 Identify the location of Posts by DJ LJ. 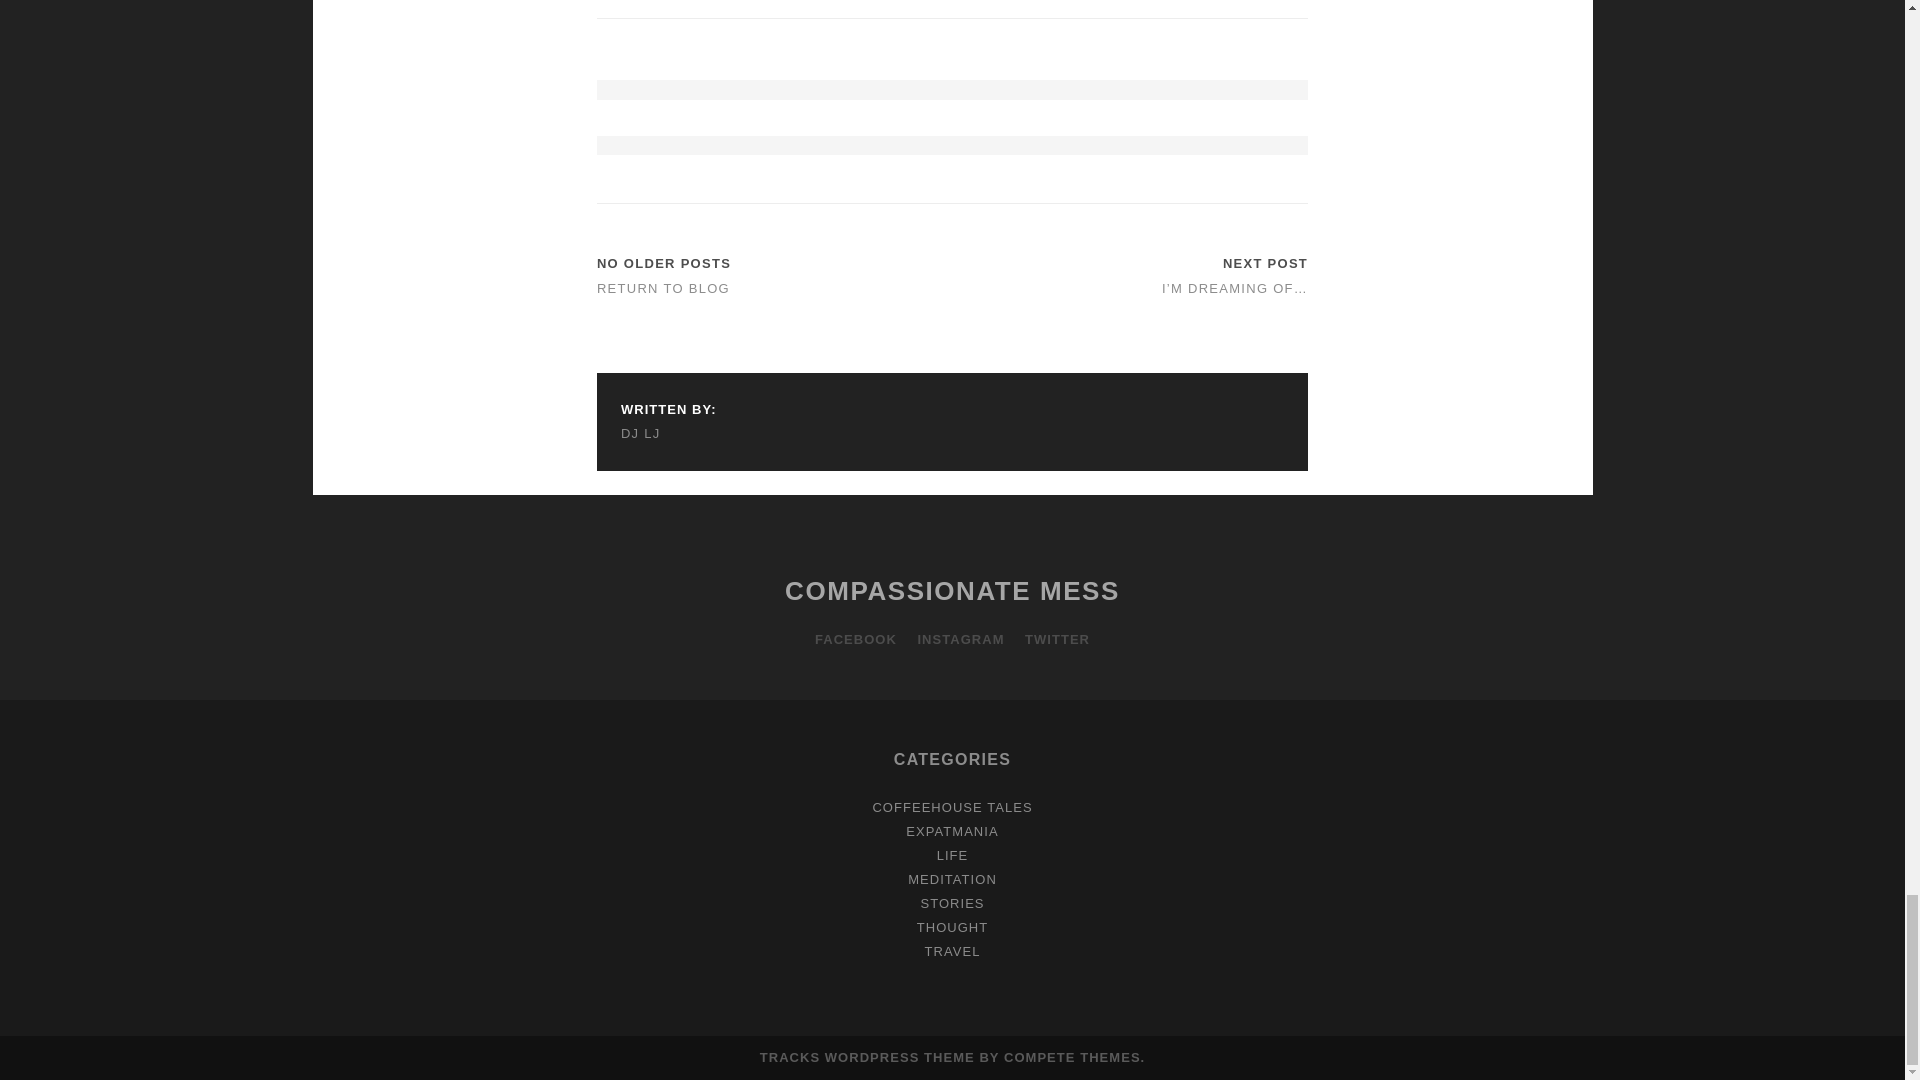
(668, 434).